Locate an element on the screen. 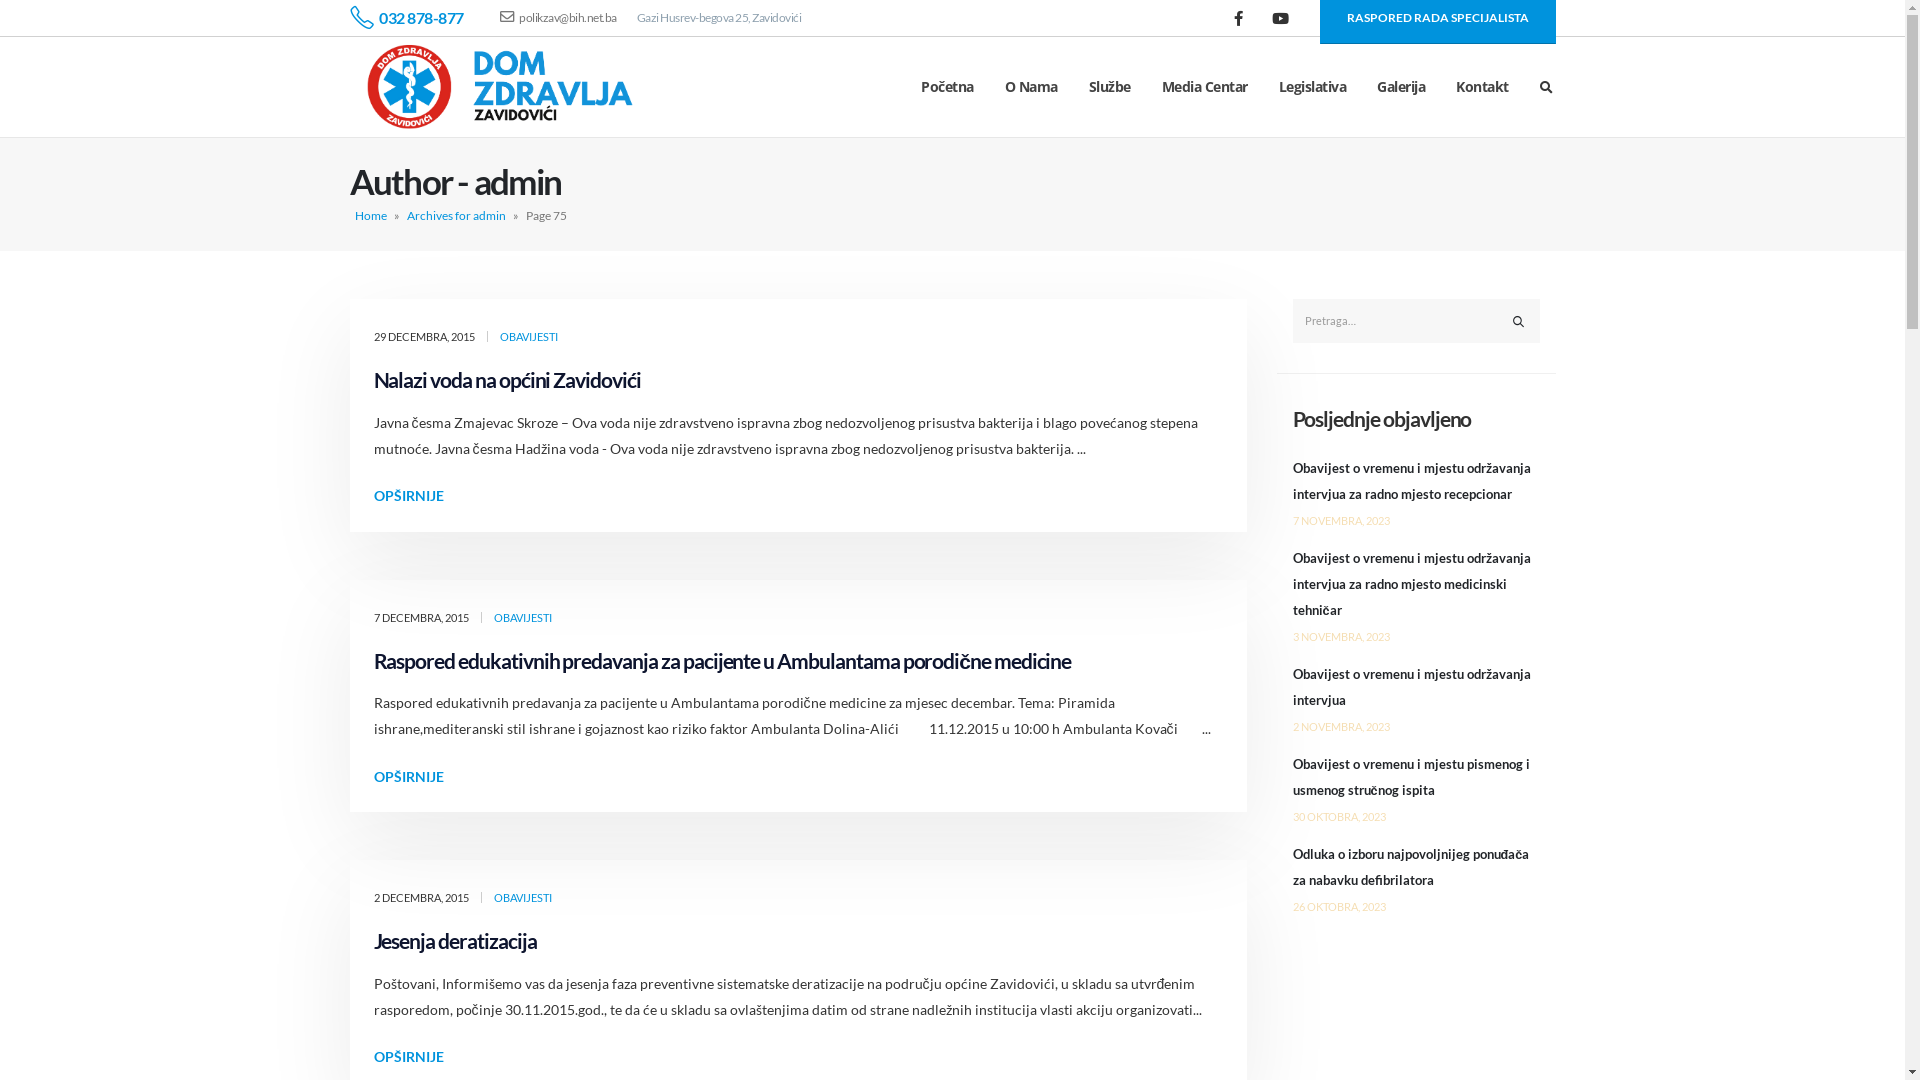  Kontakt is located at coordinates (1482, 87).